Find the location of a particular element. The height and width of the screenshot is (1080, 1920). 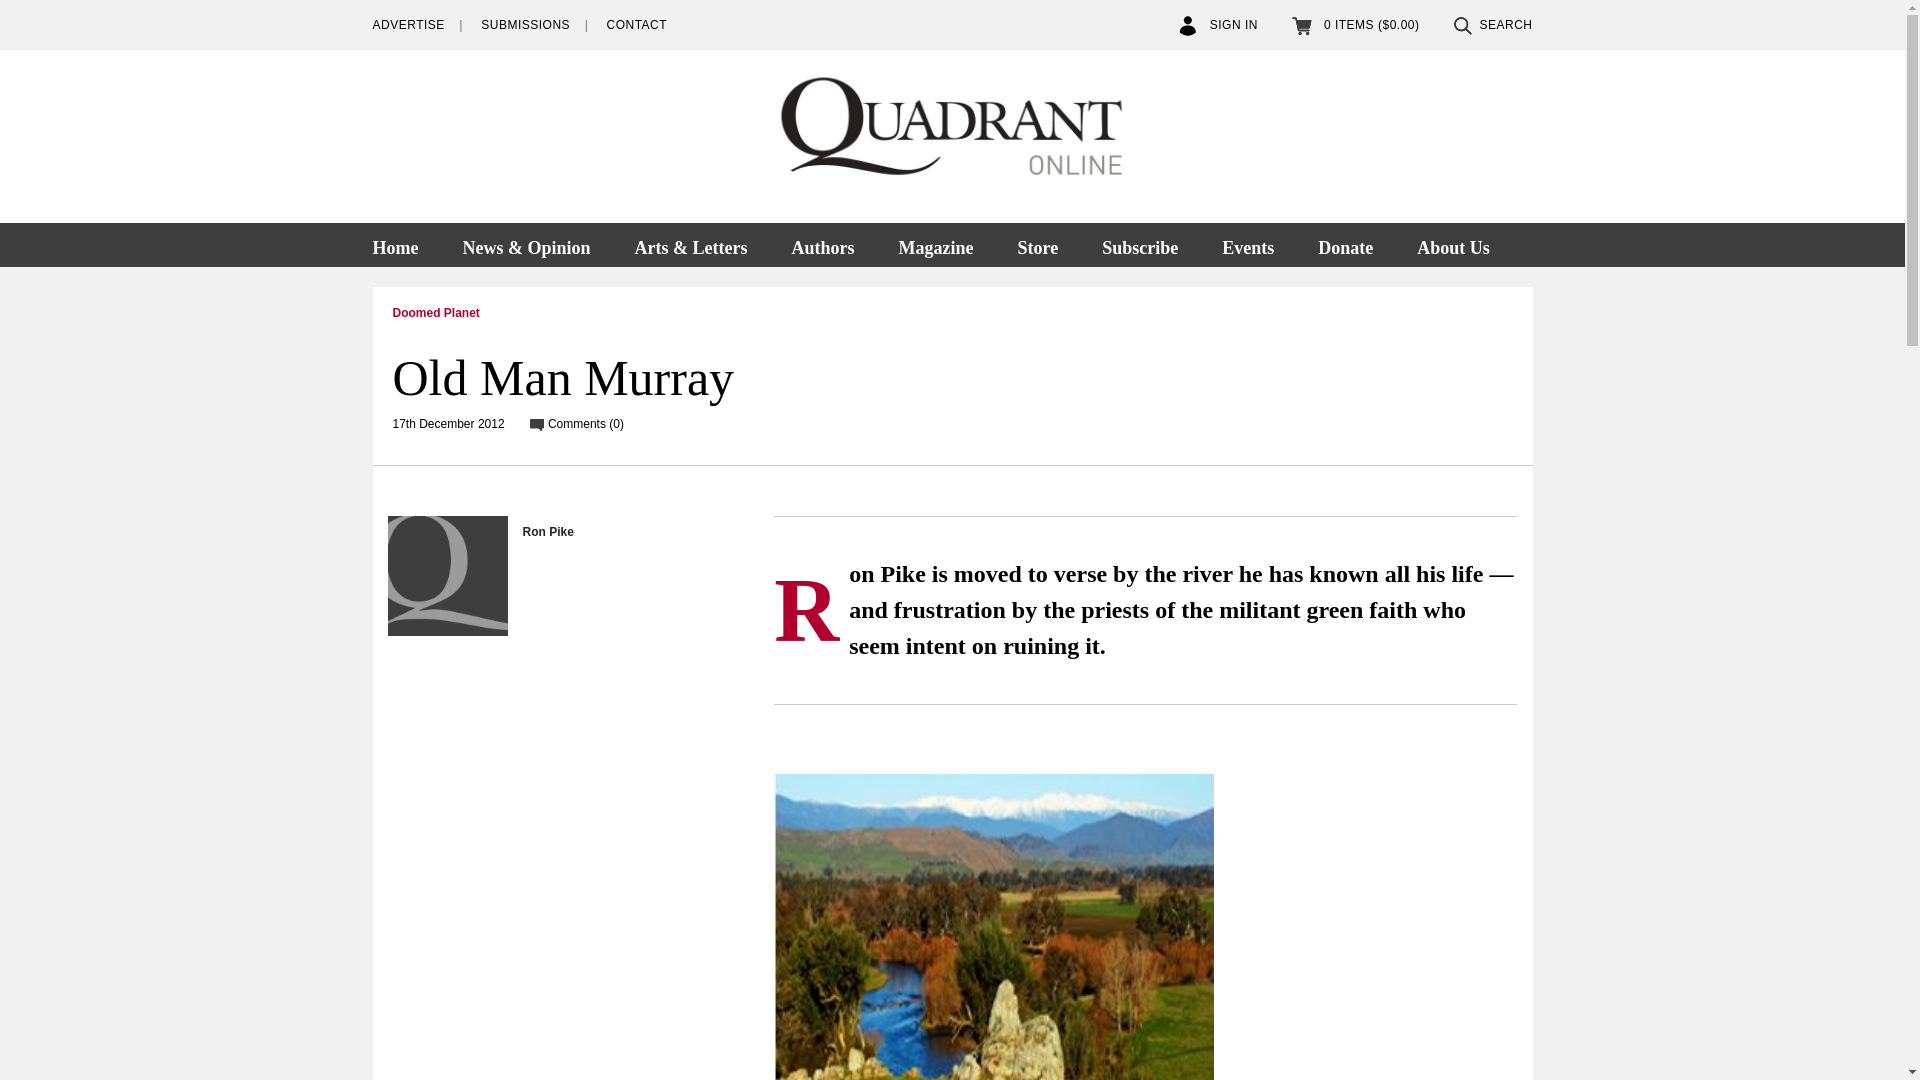

Subscribe is located at coordinates (1140, 244).